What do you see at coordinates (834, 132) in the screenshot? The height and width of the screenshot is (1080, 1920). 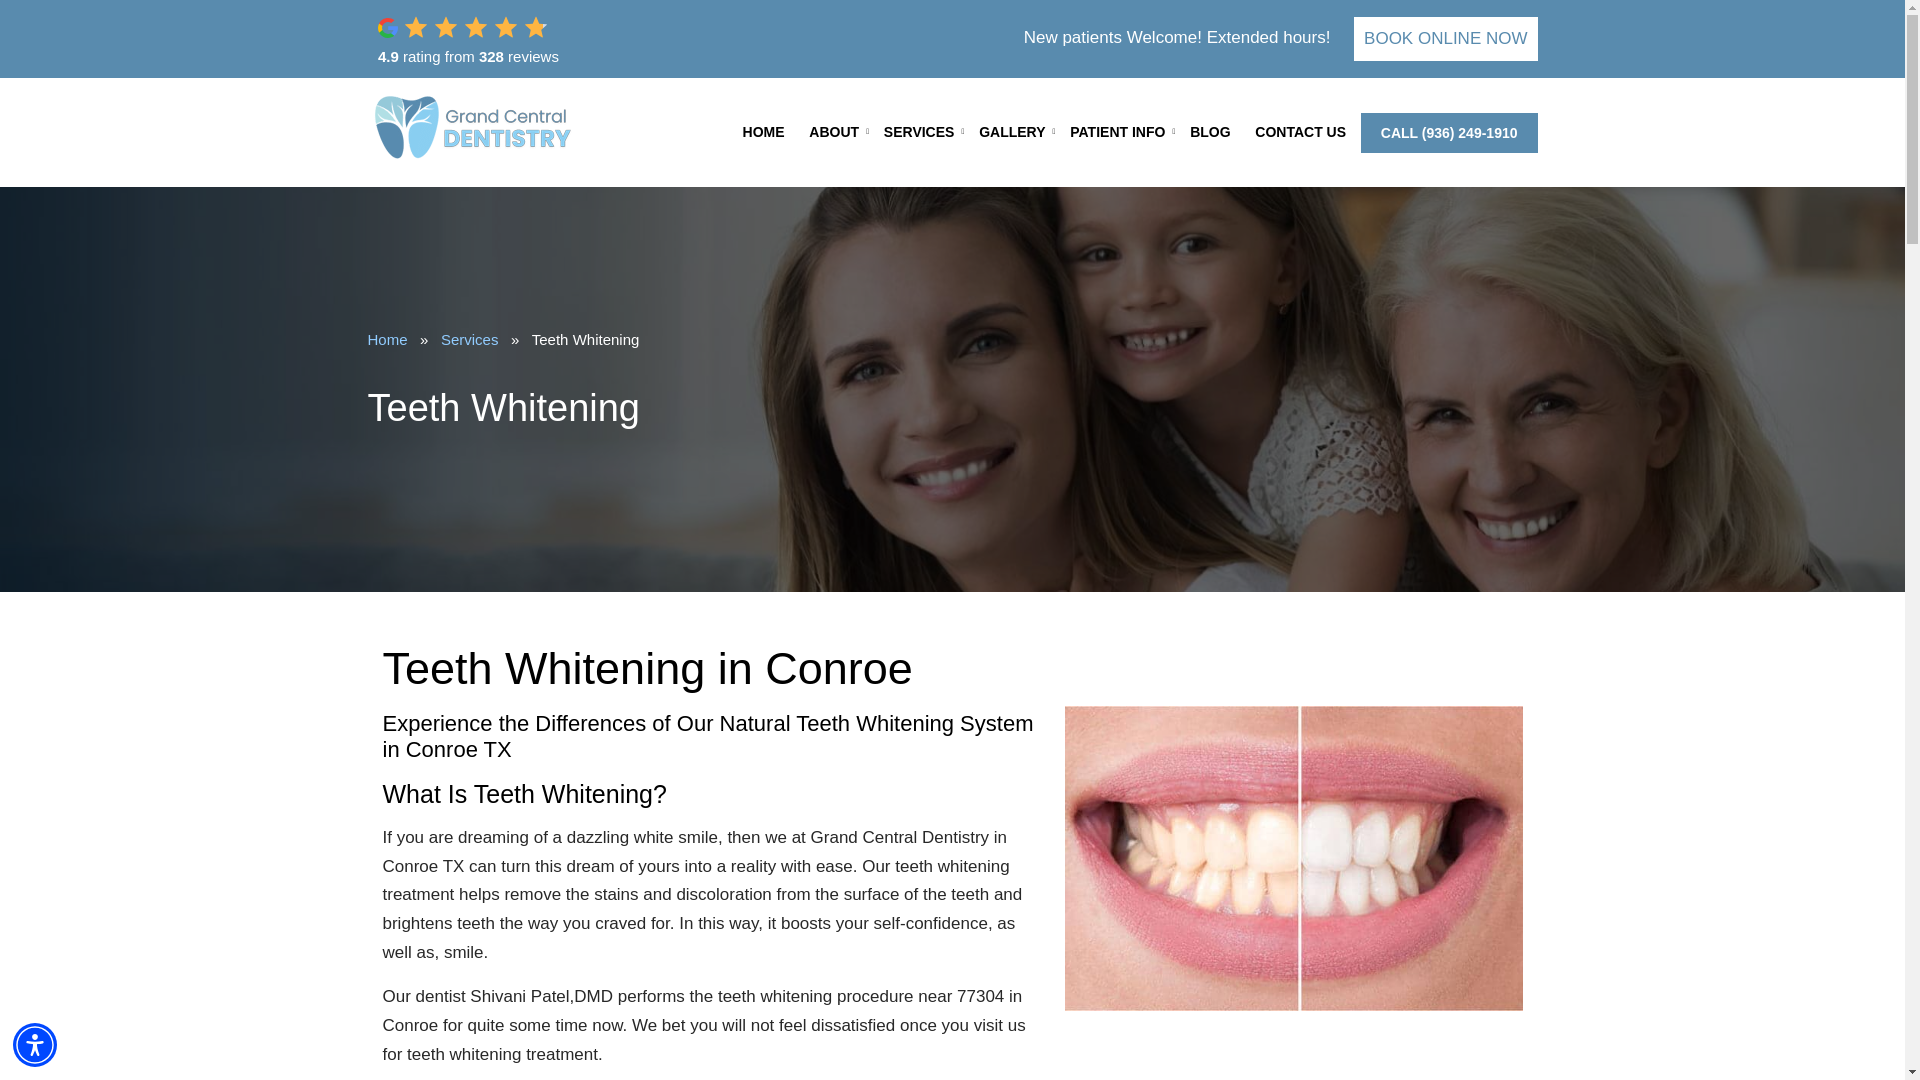 I see `ABOUT` at bounding box center [834, 132].